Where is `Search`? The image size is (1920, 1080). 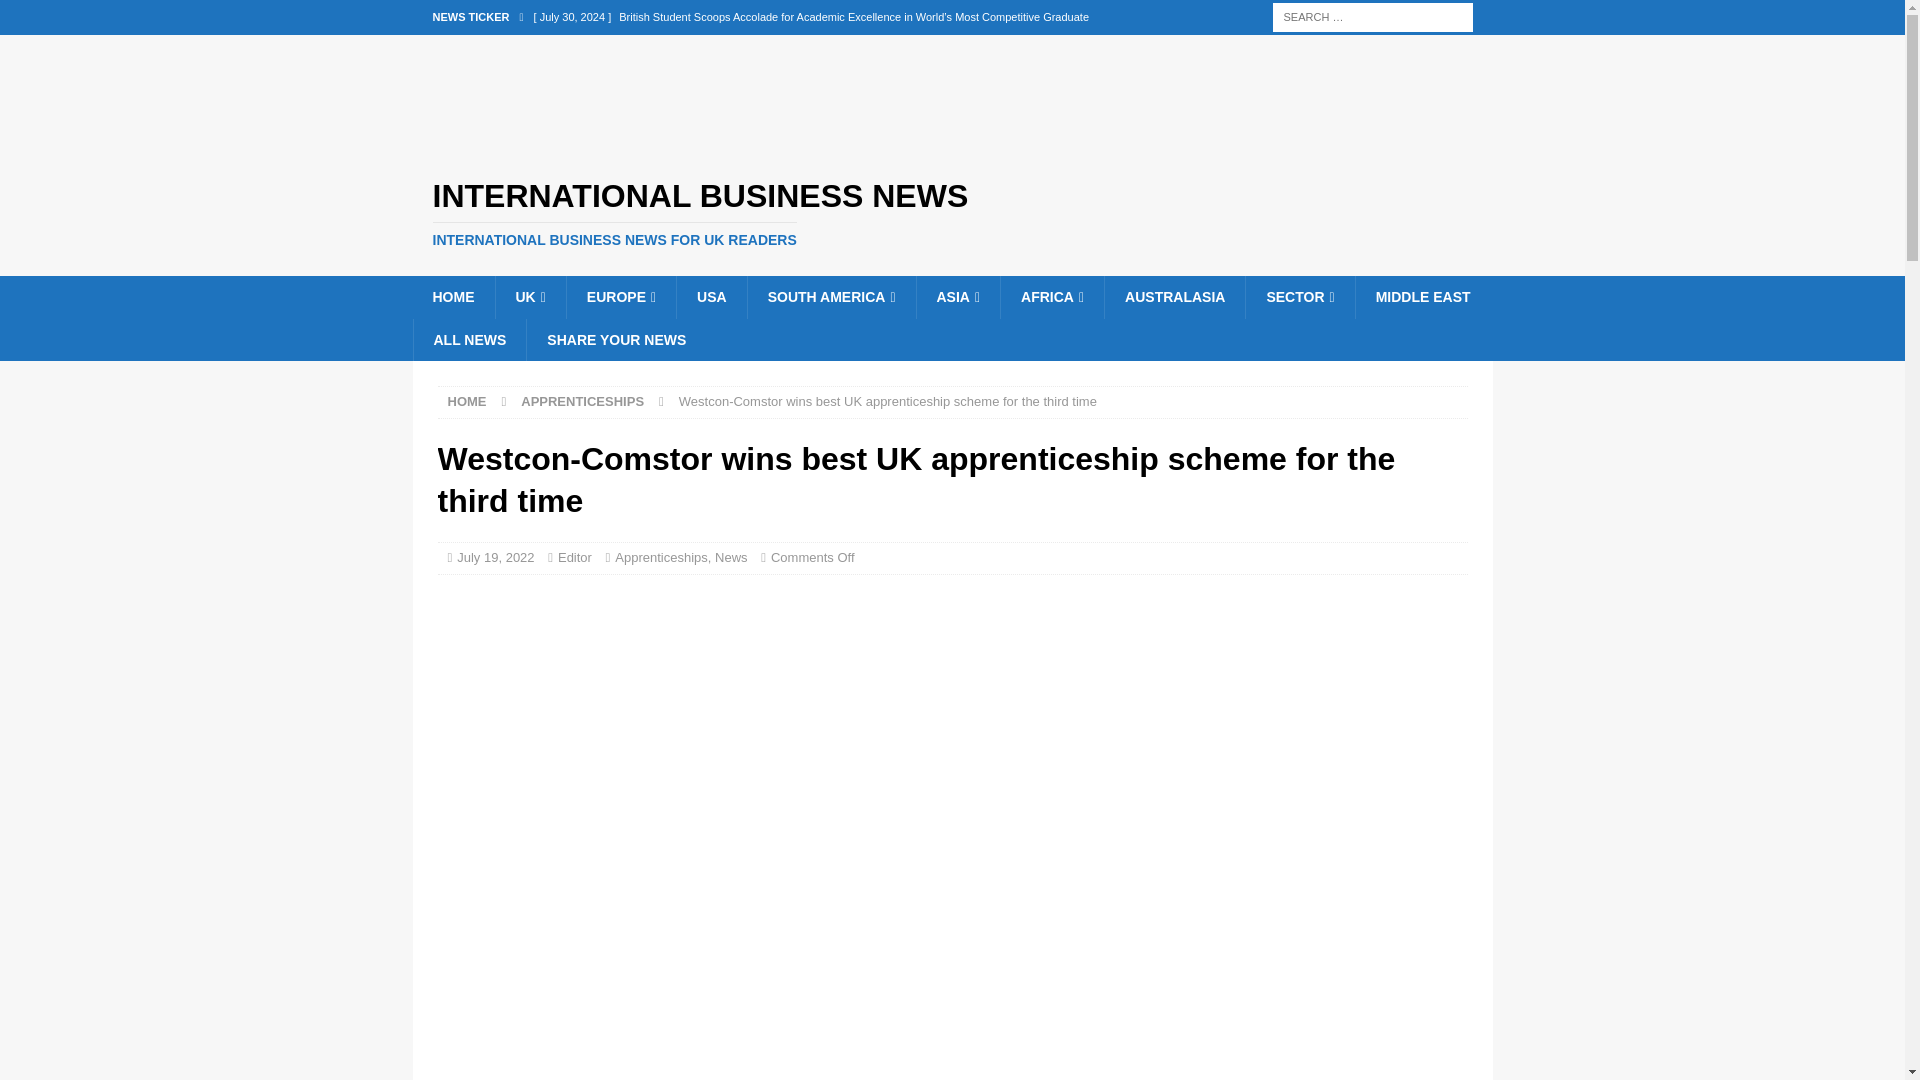 Search is located at coordinates (74, 16).